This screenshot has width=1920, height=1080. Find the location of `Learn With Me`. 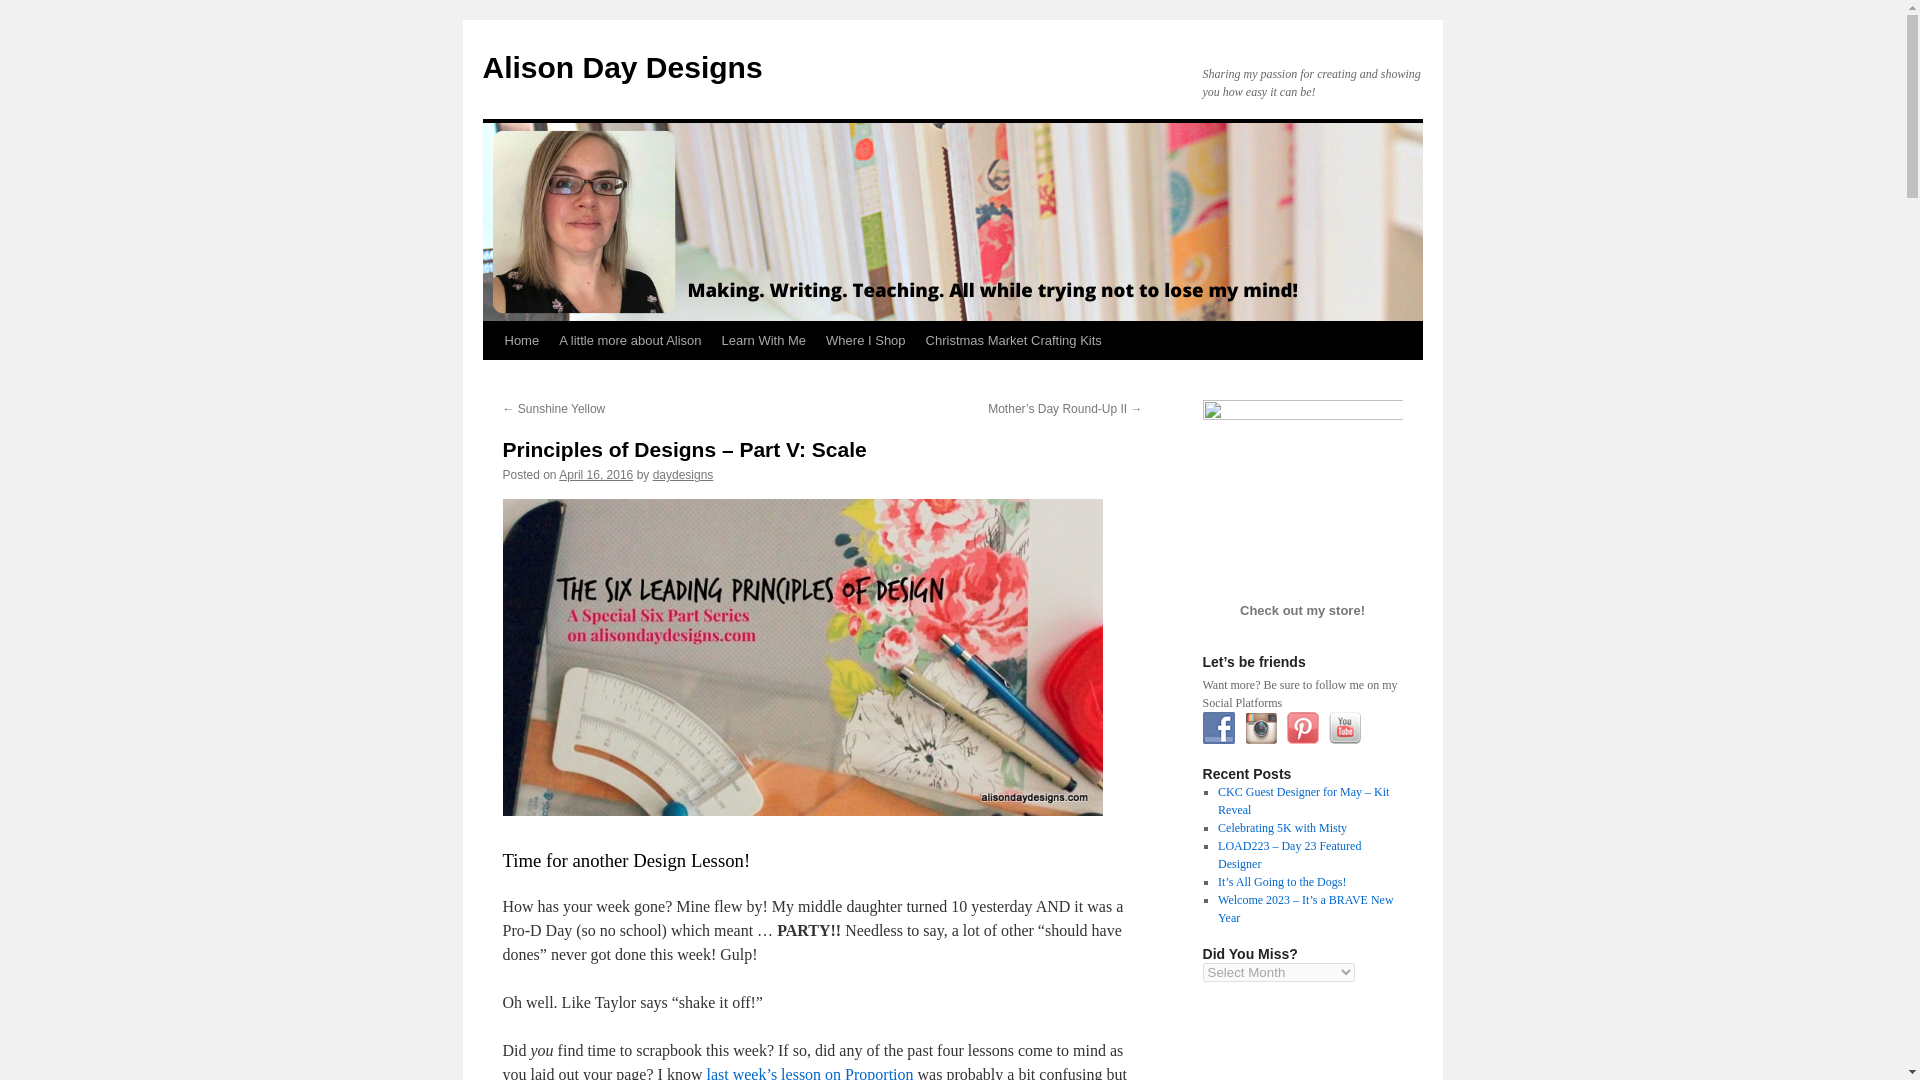

Learn With Me is located at coordinates (764, 340).